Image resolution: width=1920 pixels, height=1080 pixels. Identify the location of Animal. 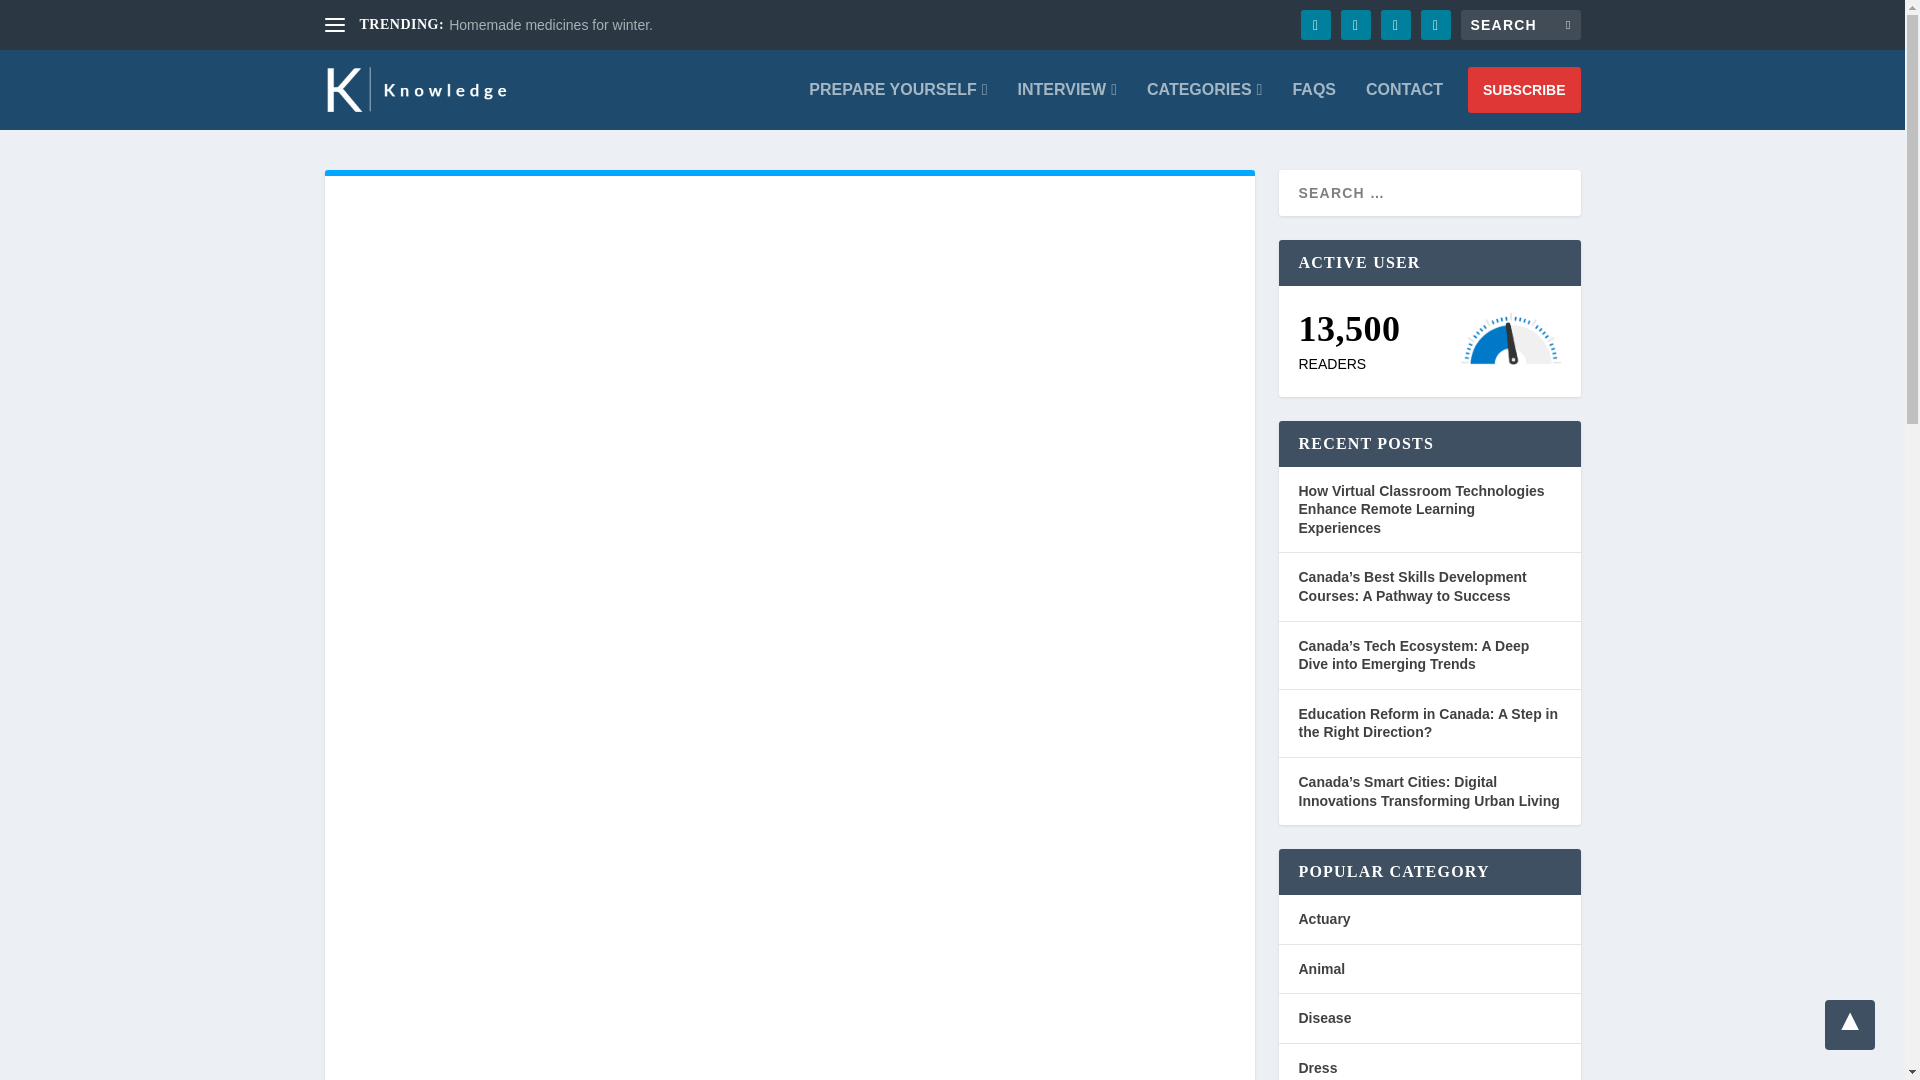
(1321, 969).